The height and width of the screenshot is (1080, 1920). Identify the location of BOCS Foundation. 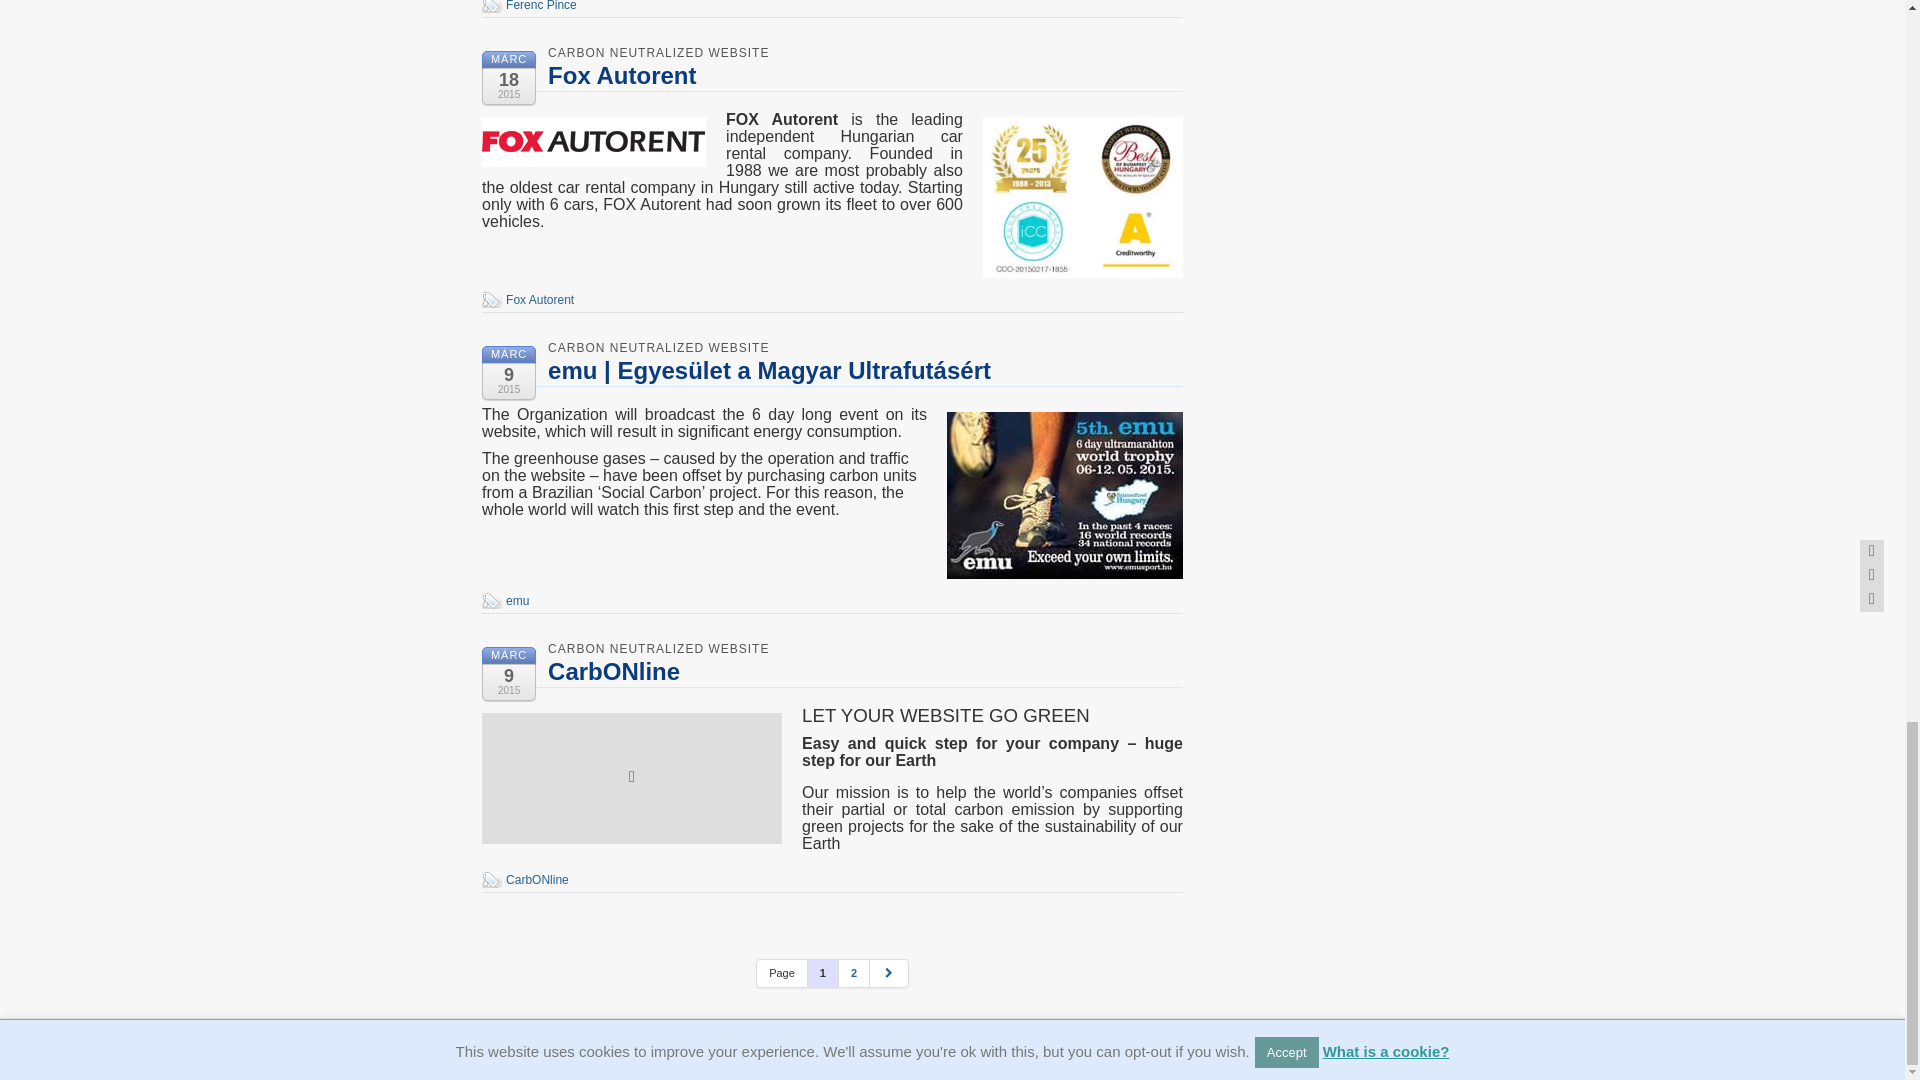
(1258, 999).